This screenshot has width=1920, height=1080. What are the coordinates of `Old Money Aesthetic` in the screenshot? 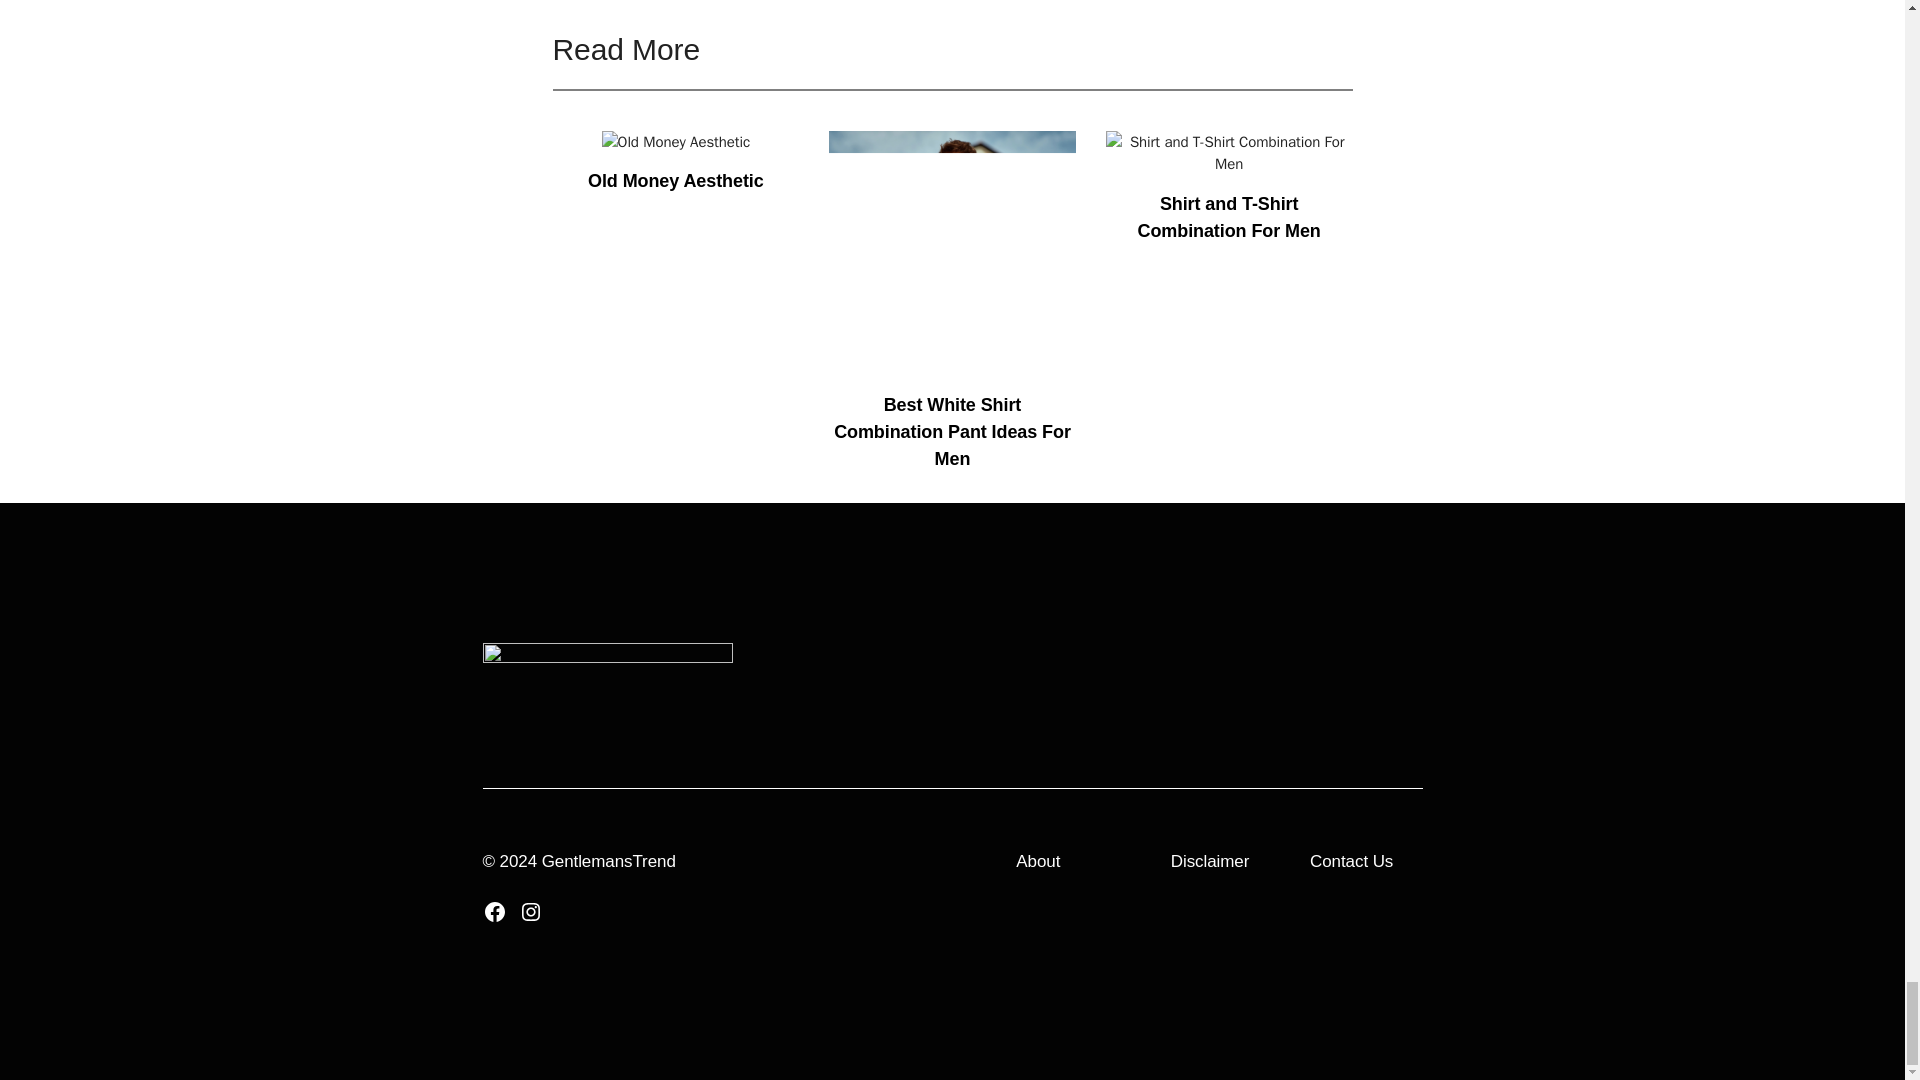 It's located at (676, 180).